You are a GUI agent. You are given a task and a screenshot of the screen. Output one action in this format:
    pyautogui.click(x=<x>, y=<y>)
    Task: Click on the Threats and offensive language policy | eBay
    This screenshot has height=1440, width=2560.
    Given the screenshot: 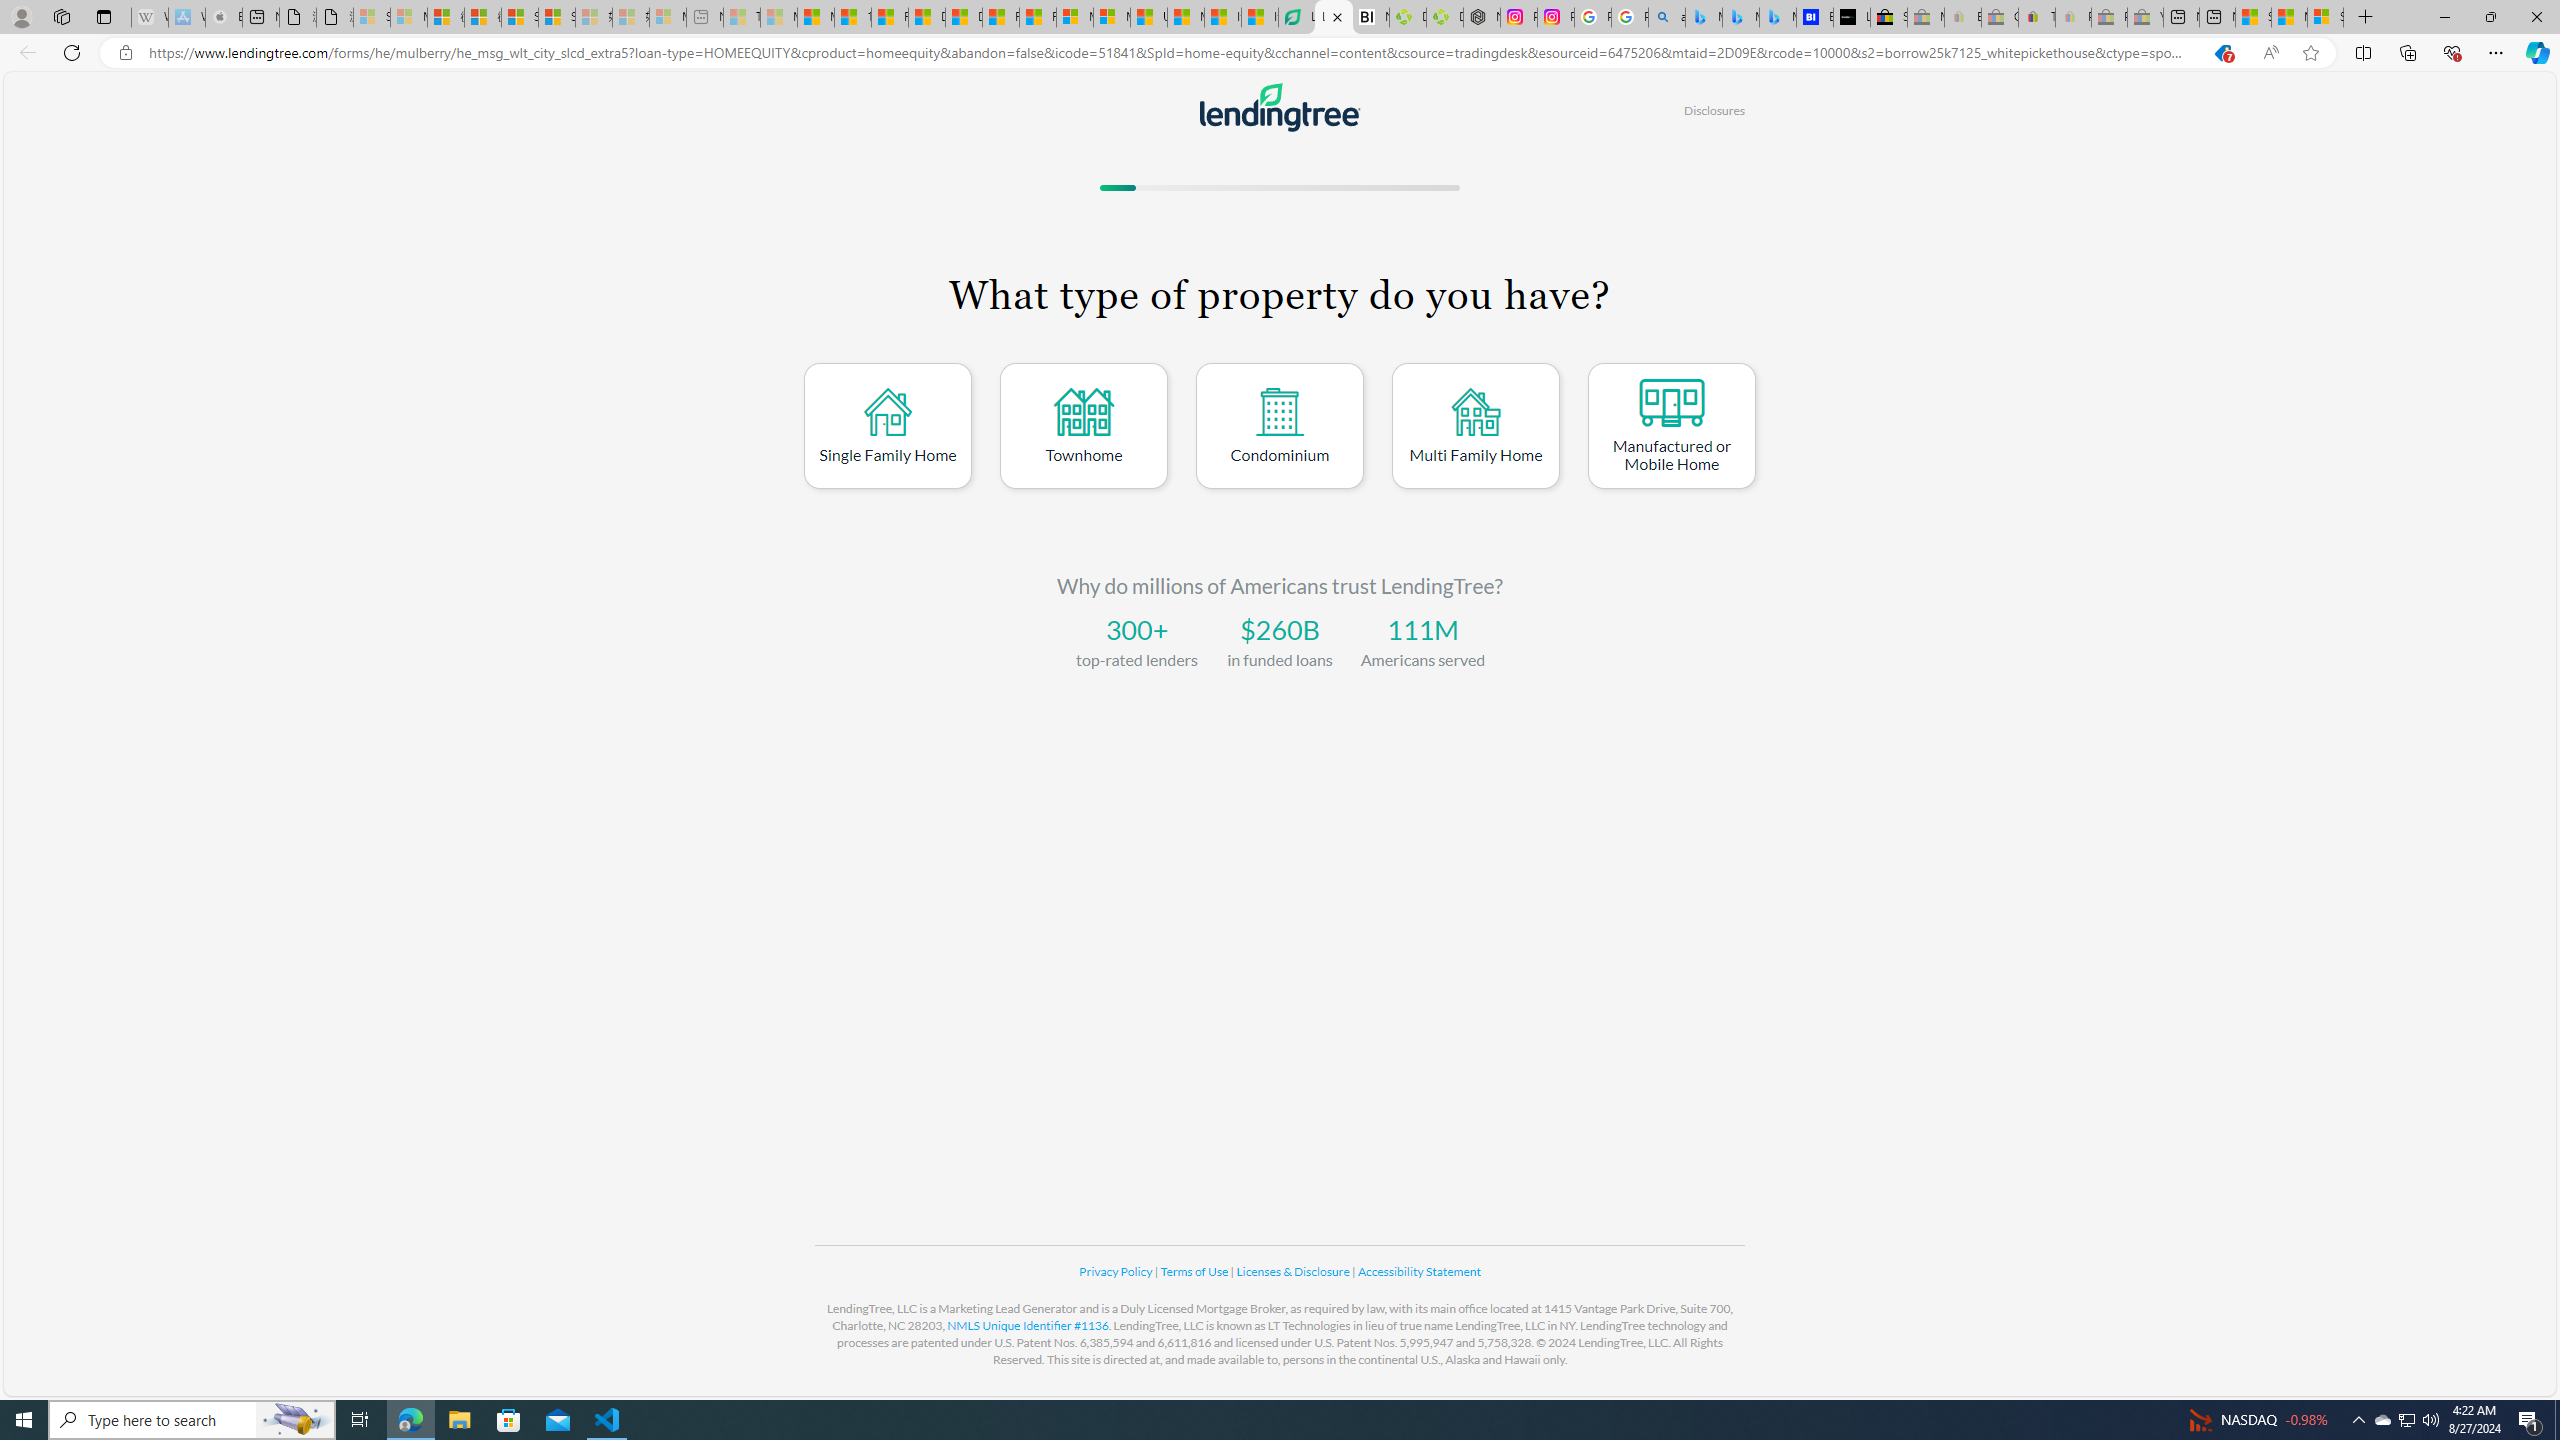 What is the action you would take?
    pyautogui.click(x=2036, y=17)
    